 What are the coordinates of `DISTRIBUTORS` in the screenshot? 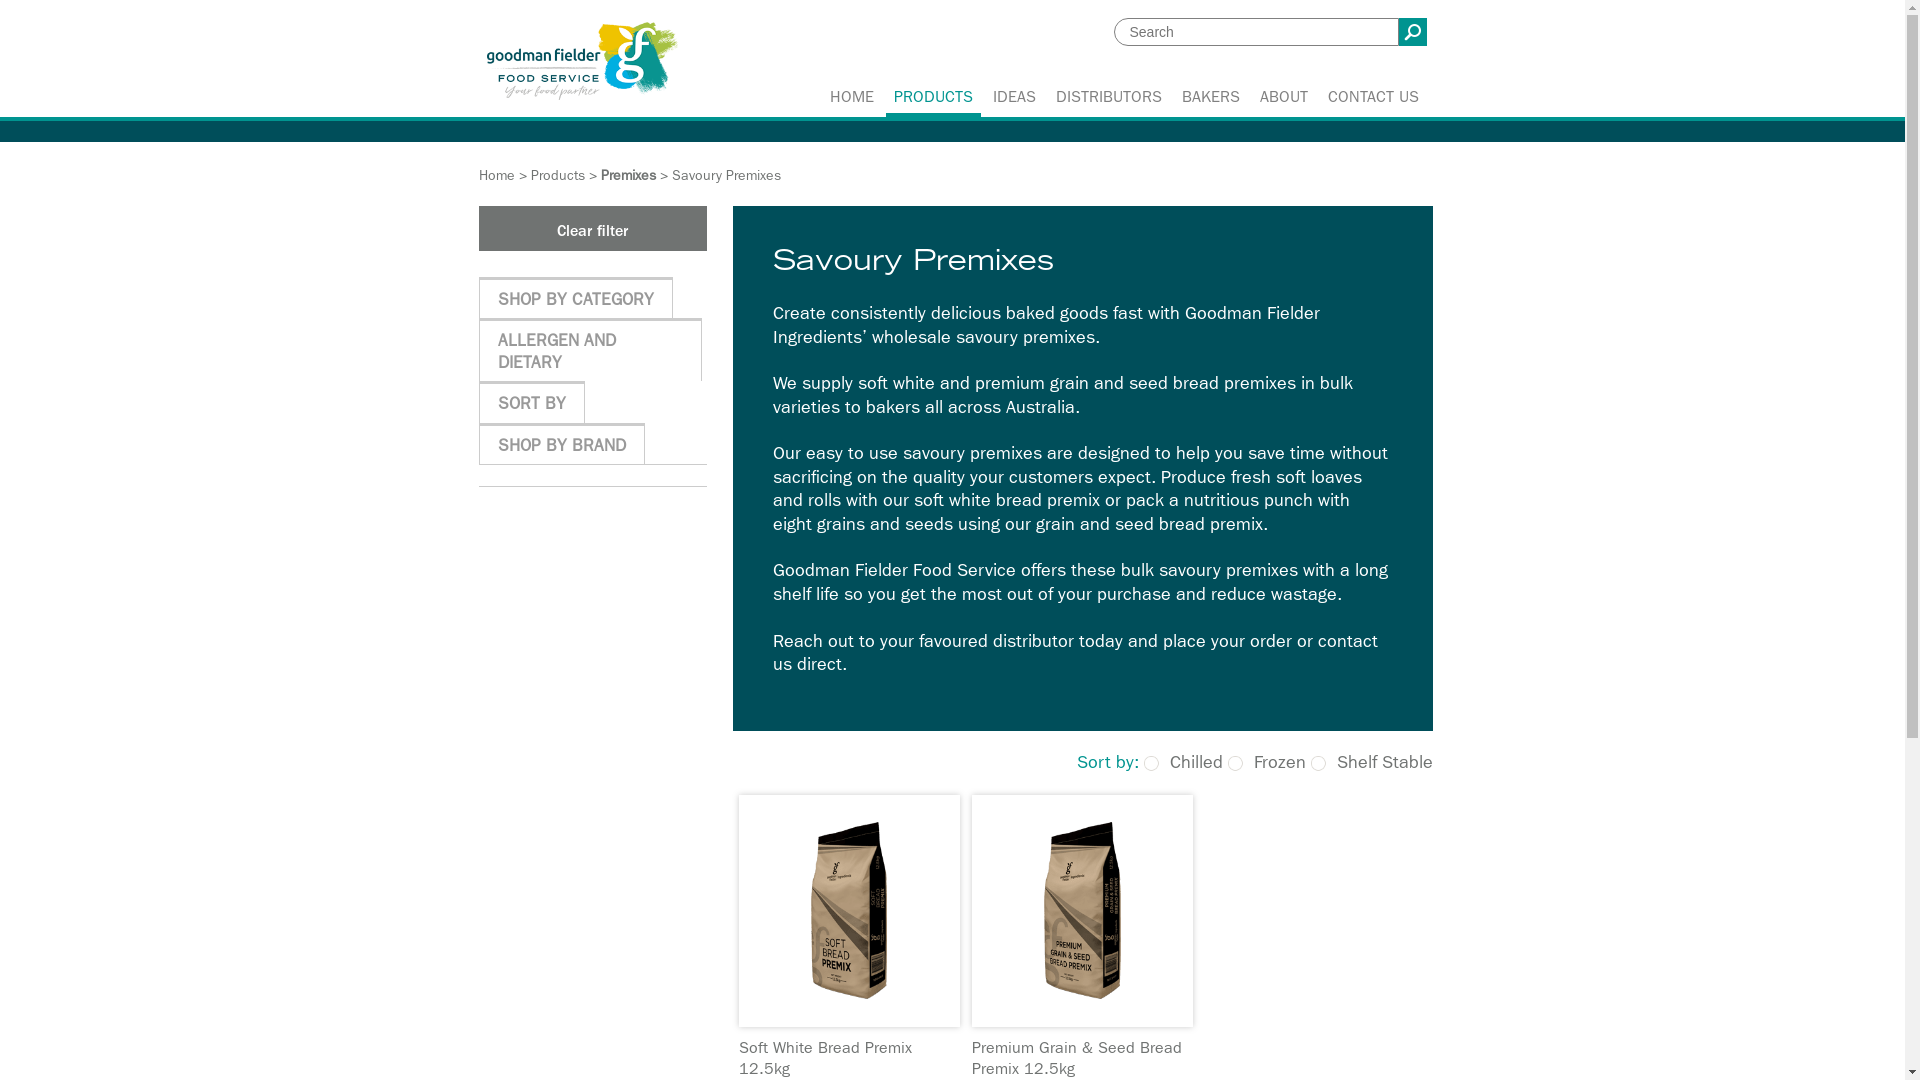 It's located at (1109, 97).